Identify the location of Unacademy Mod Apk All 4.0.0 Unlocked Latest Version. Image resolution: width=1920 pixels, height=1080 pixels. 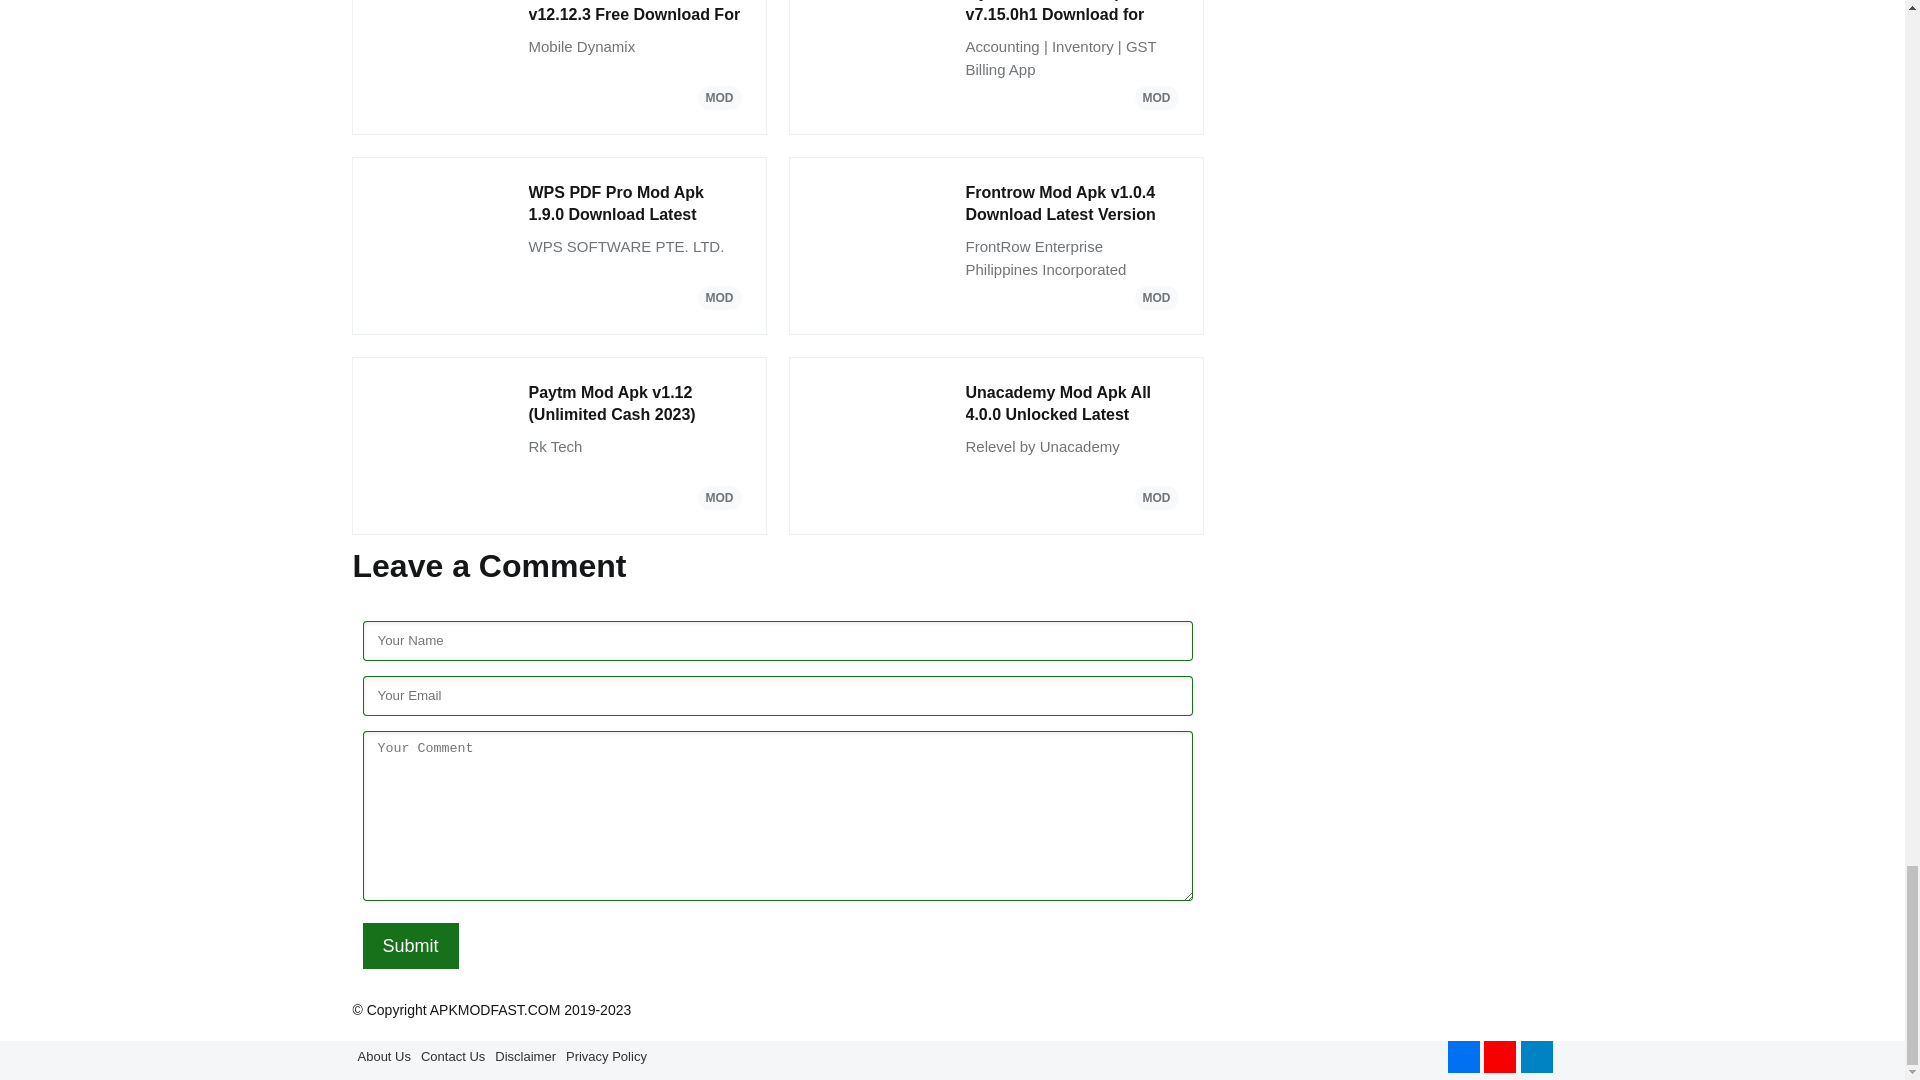
(1072, 404).